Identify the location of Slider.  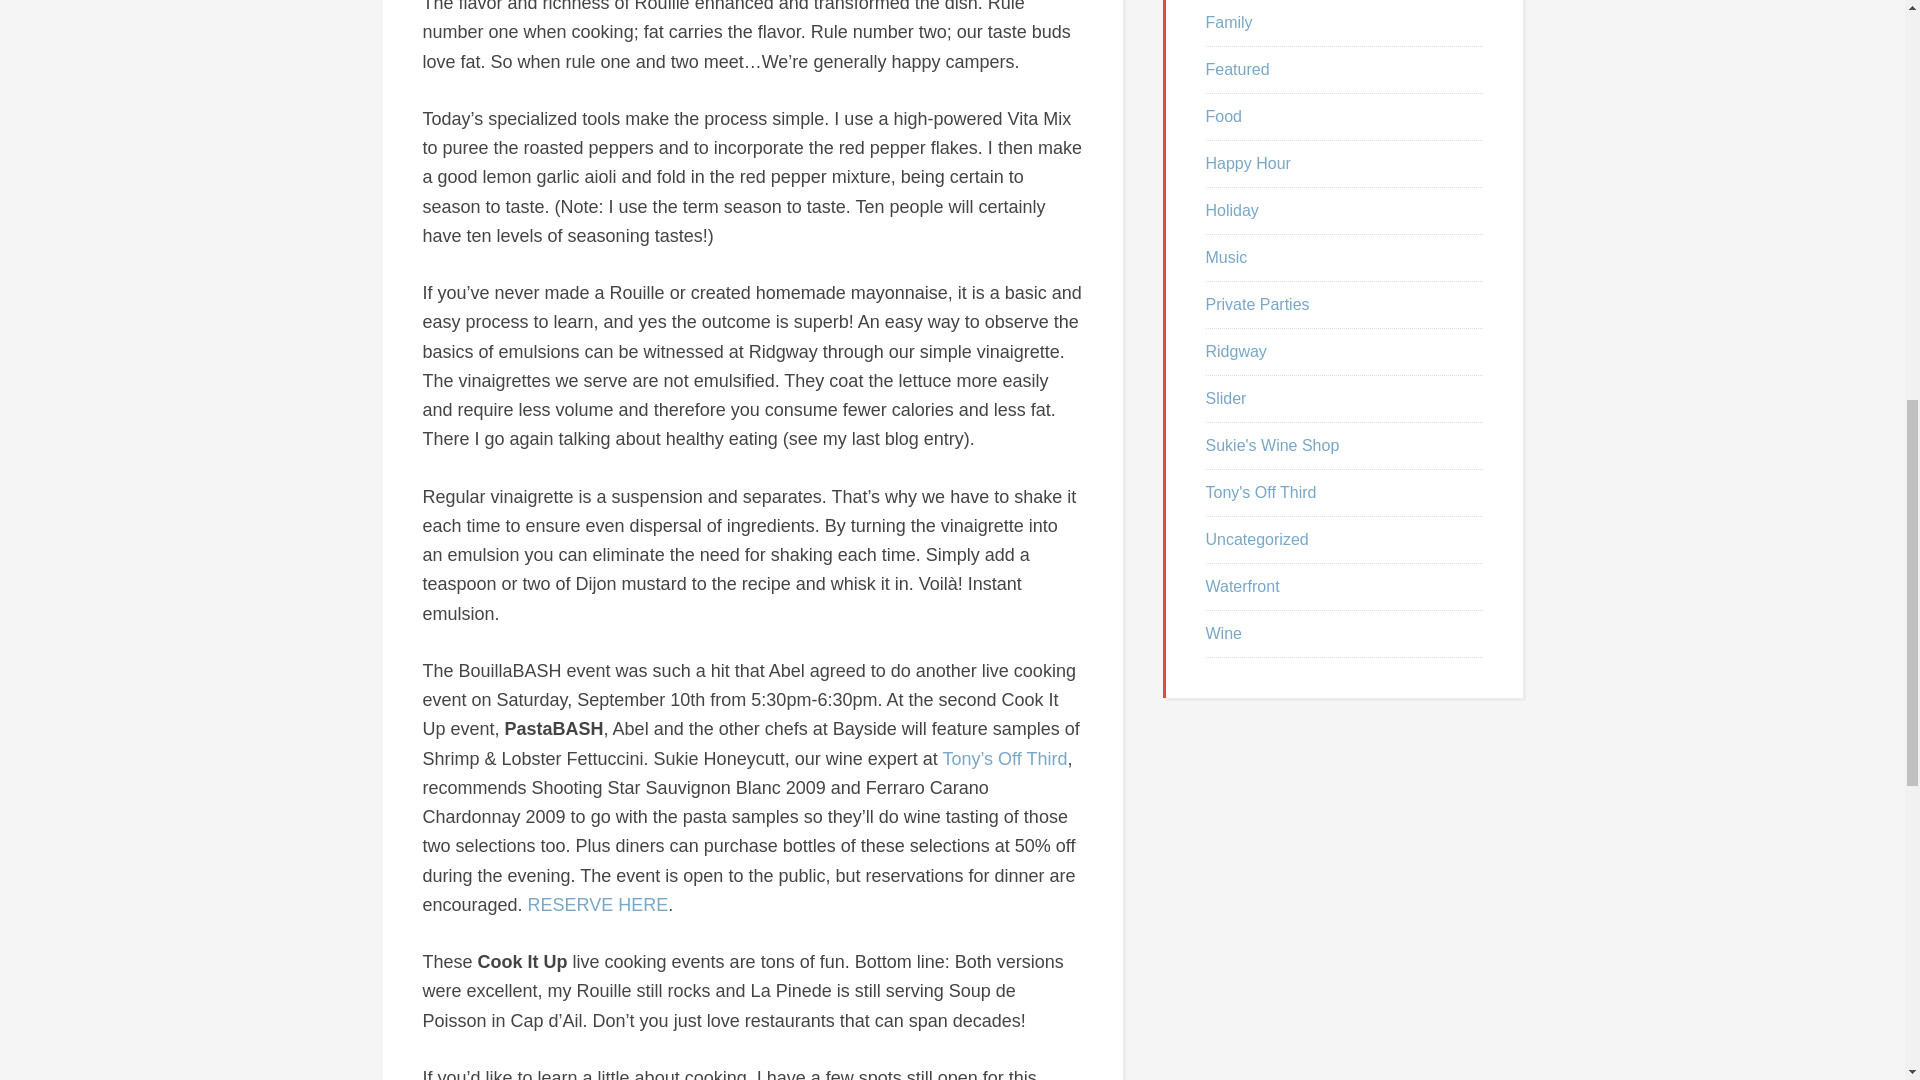
(1226, 398).